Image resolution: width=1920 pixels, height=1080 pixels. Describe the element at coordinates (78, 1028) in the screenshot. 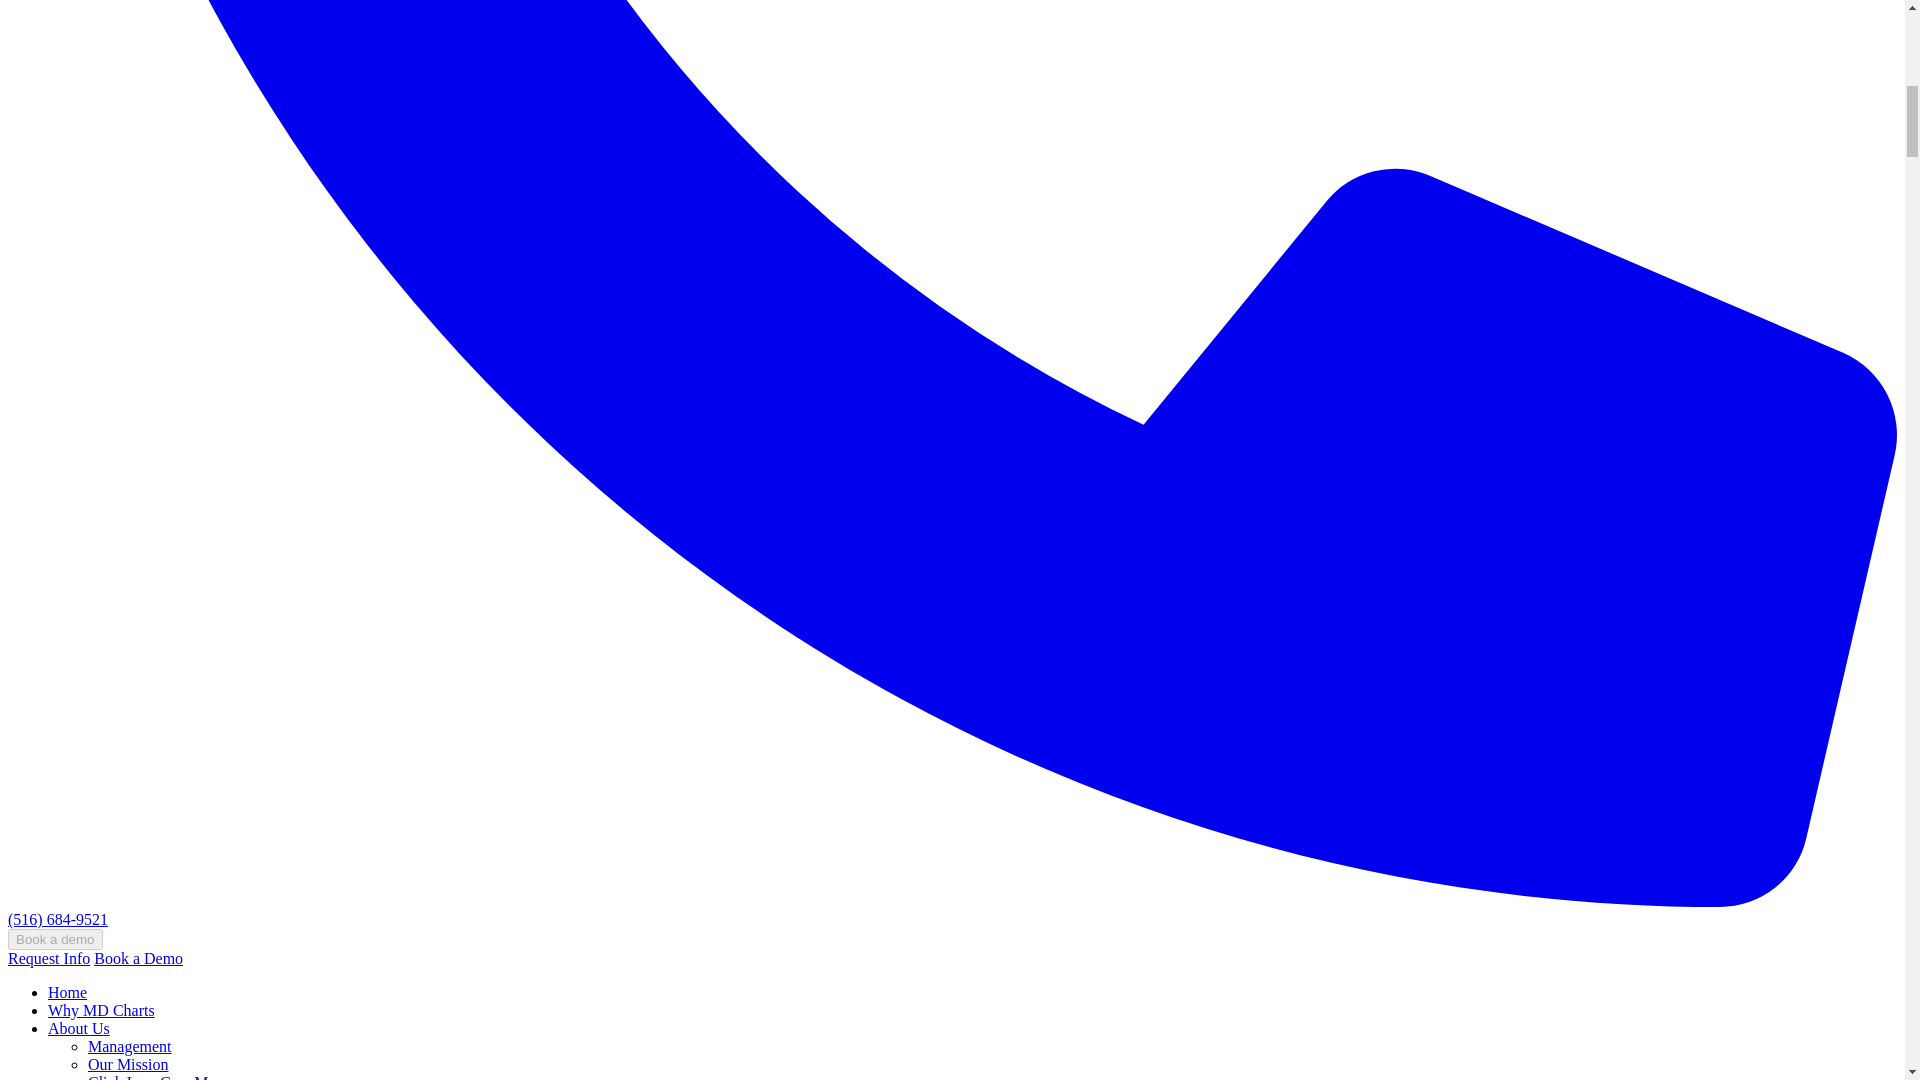

I see `About Us` at that location.